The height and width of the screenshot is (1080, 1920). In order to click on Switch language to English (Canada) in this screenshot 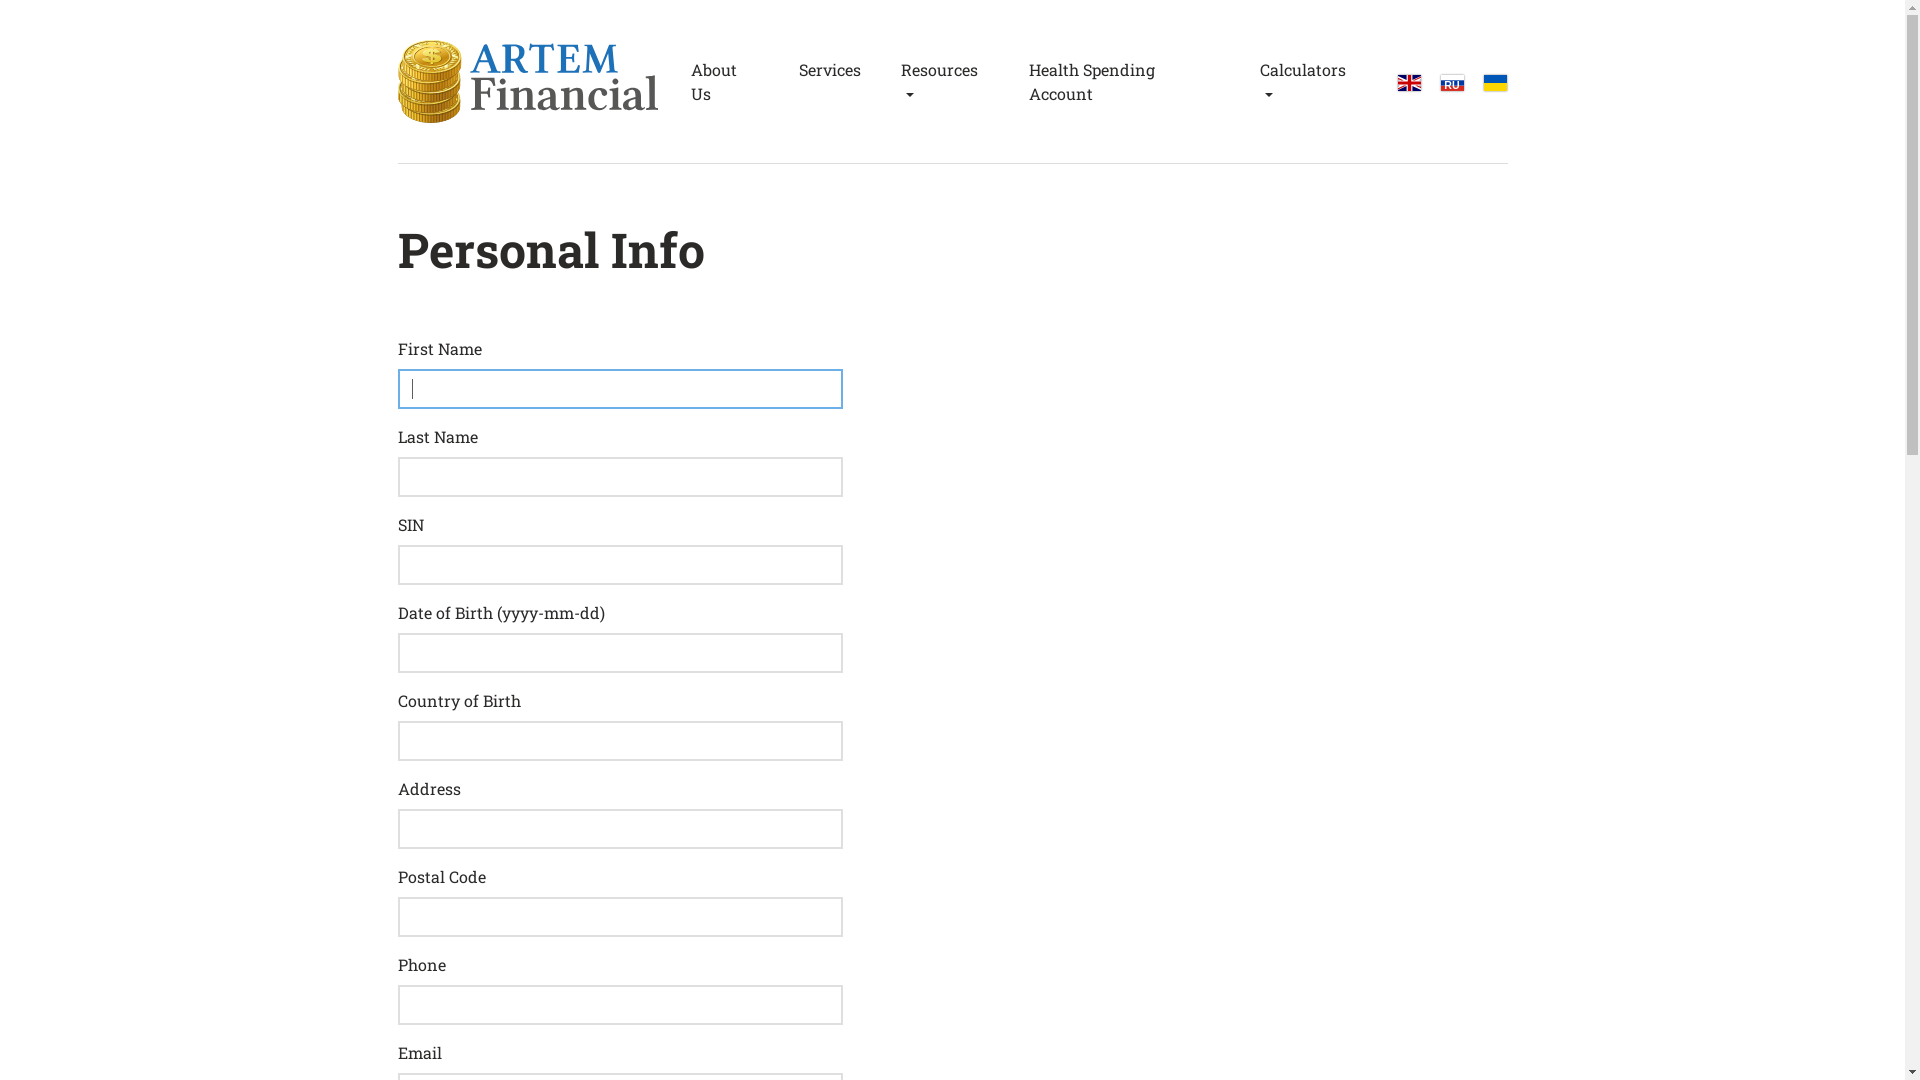, I will do `click(1410, 83)`.